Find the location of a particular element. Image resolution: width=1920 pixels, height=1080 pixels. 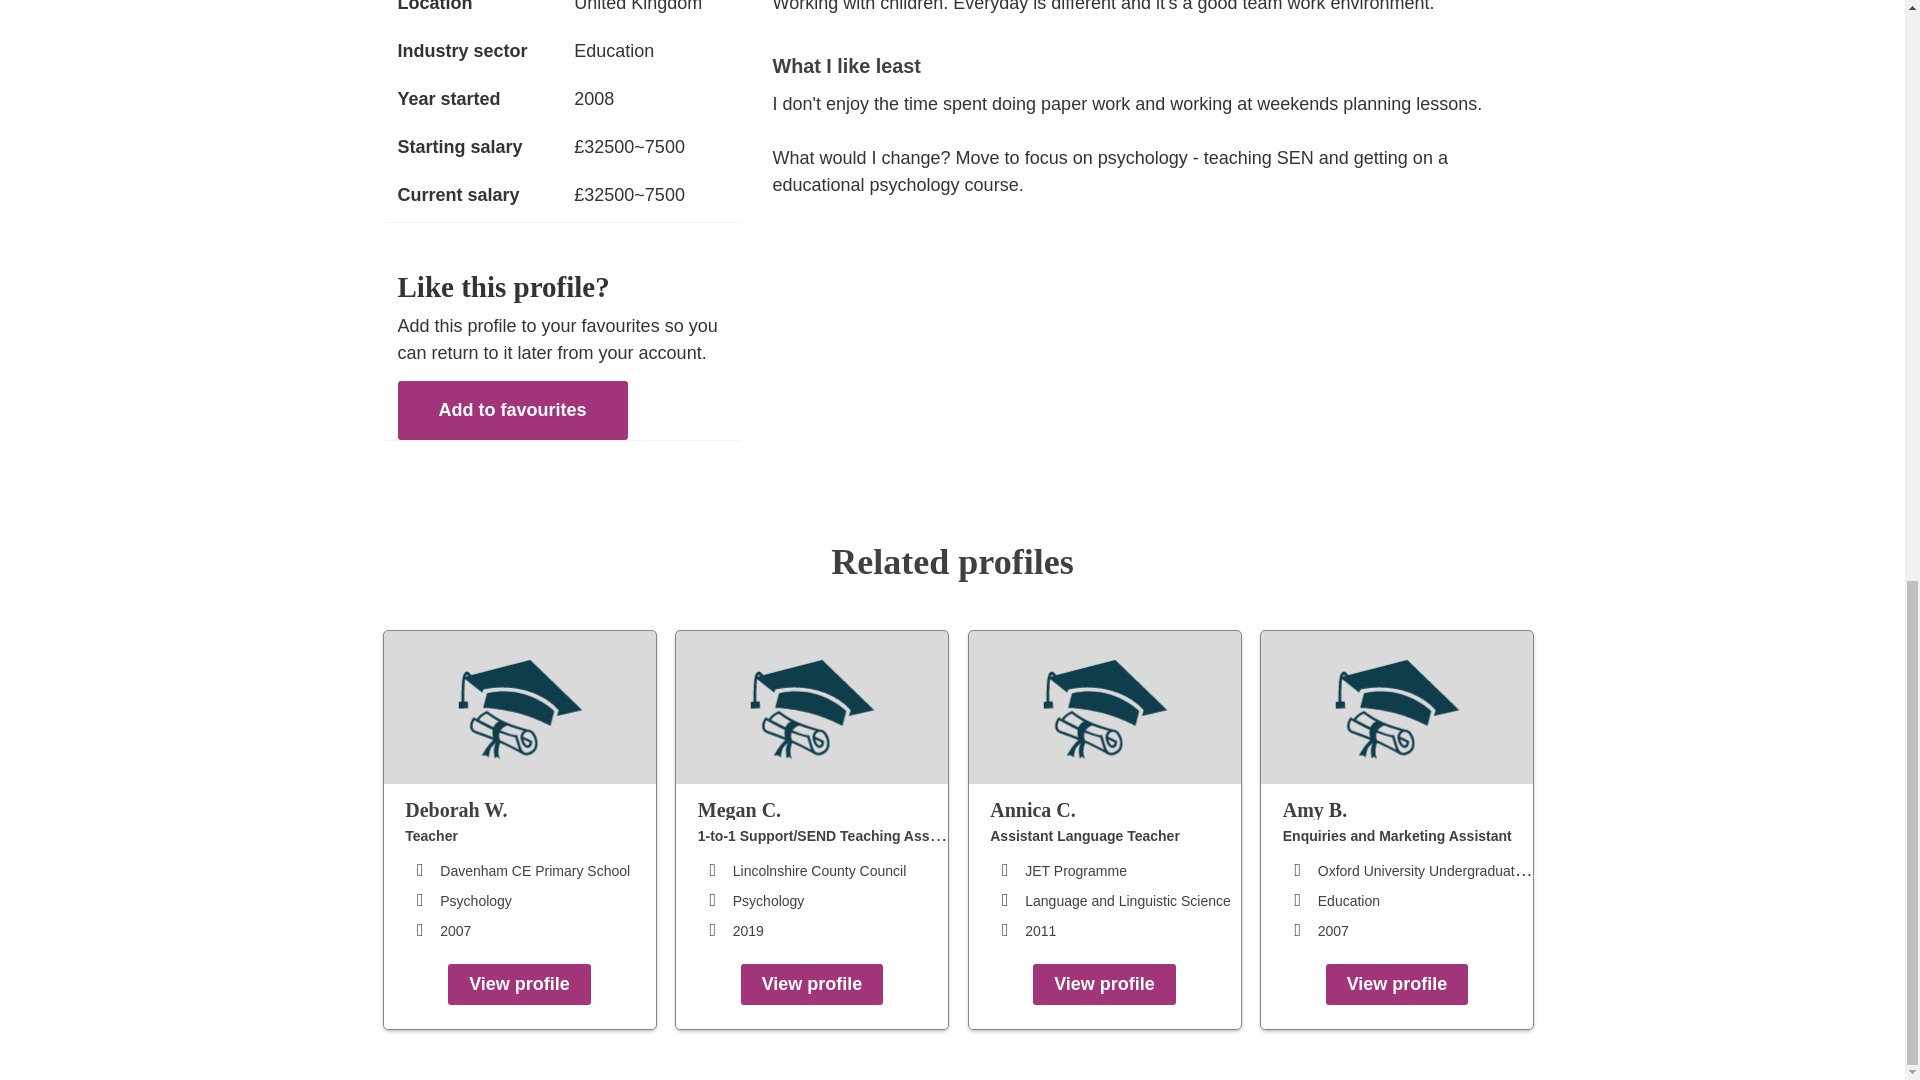

Psychology is located at coordinates (768, 901).